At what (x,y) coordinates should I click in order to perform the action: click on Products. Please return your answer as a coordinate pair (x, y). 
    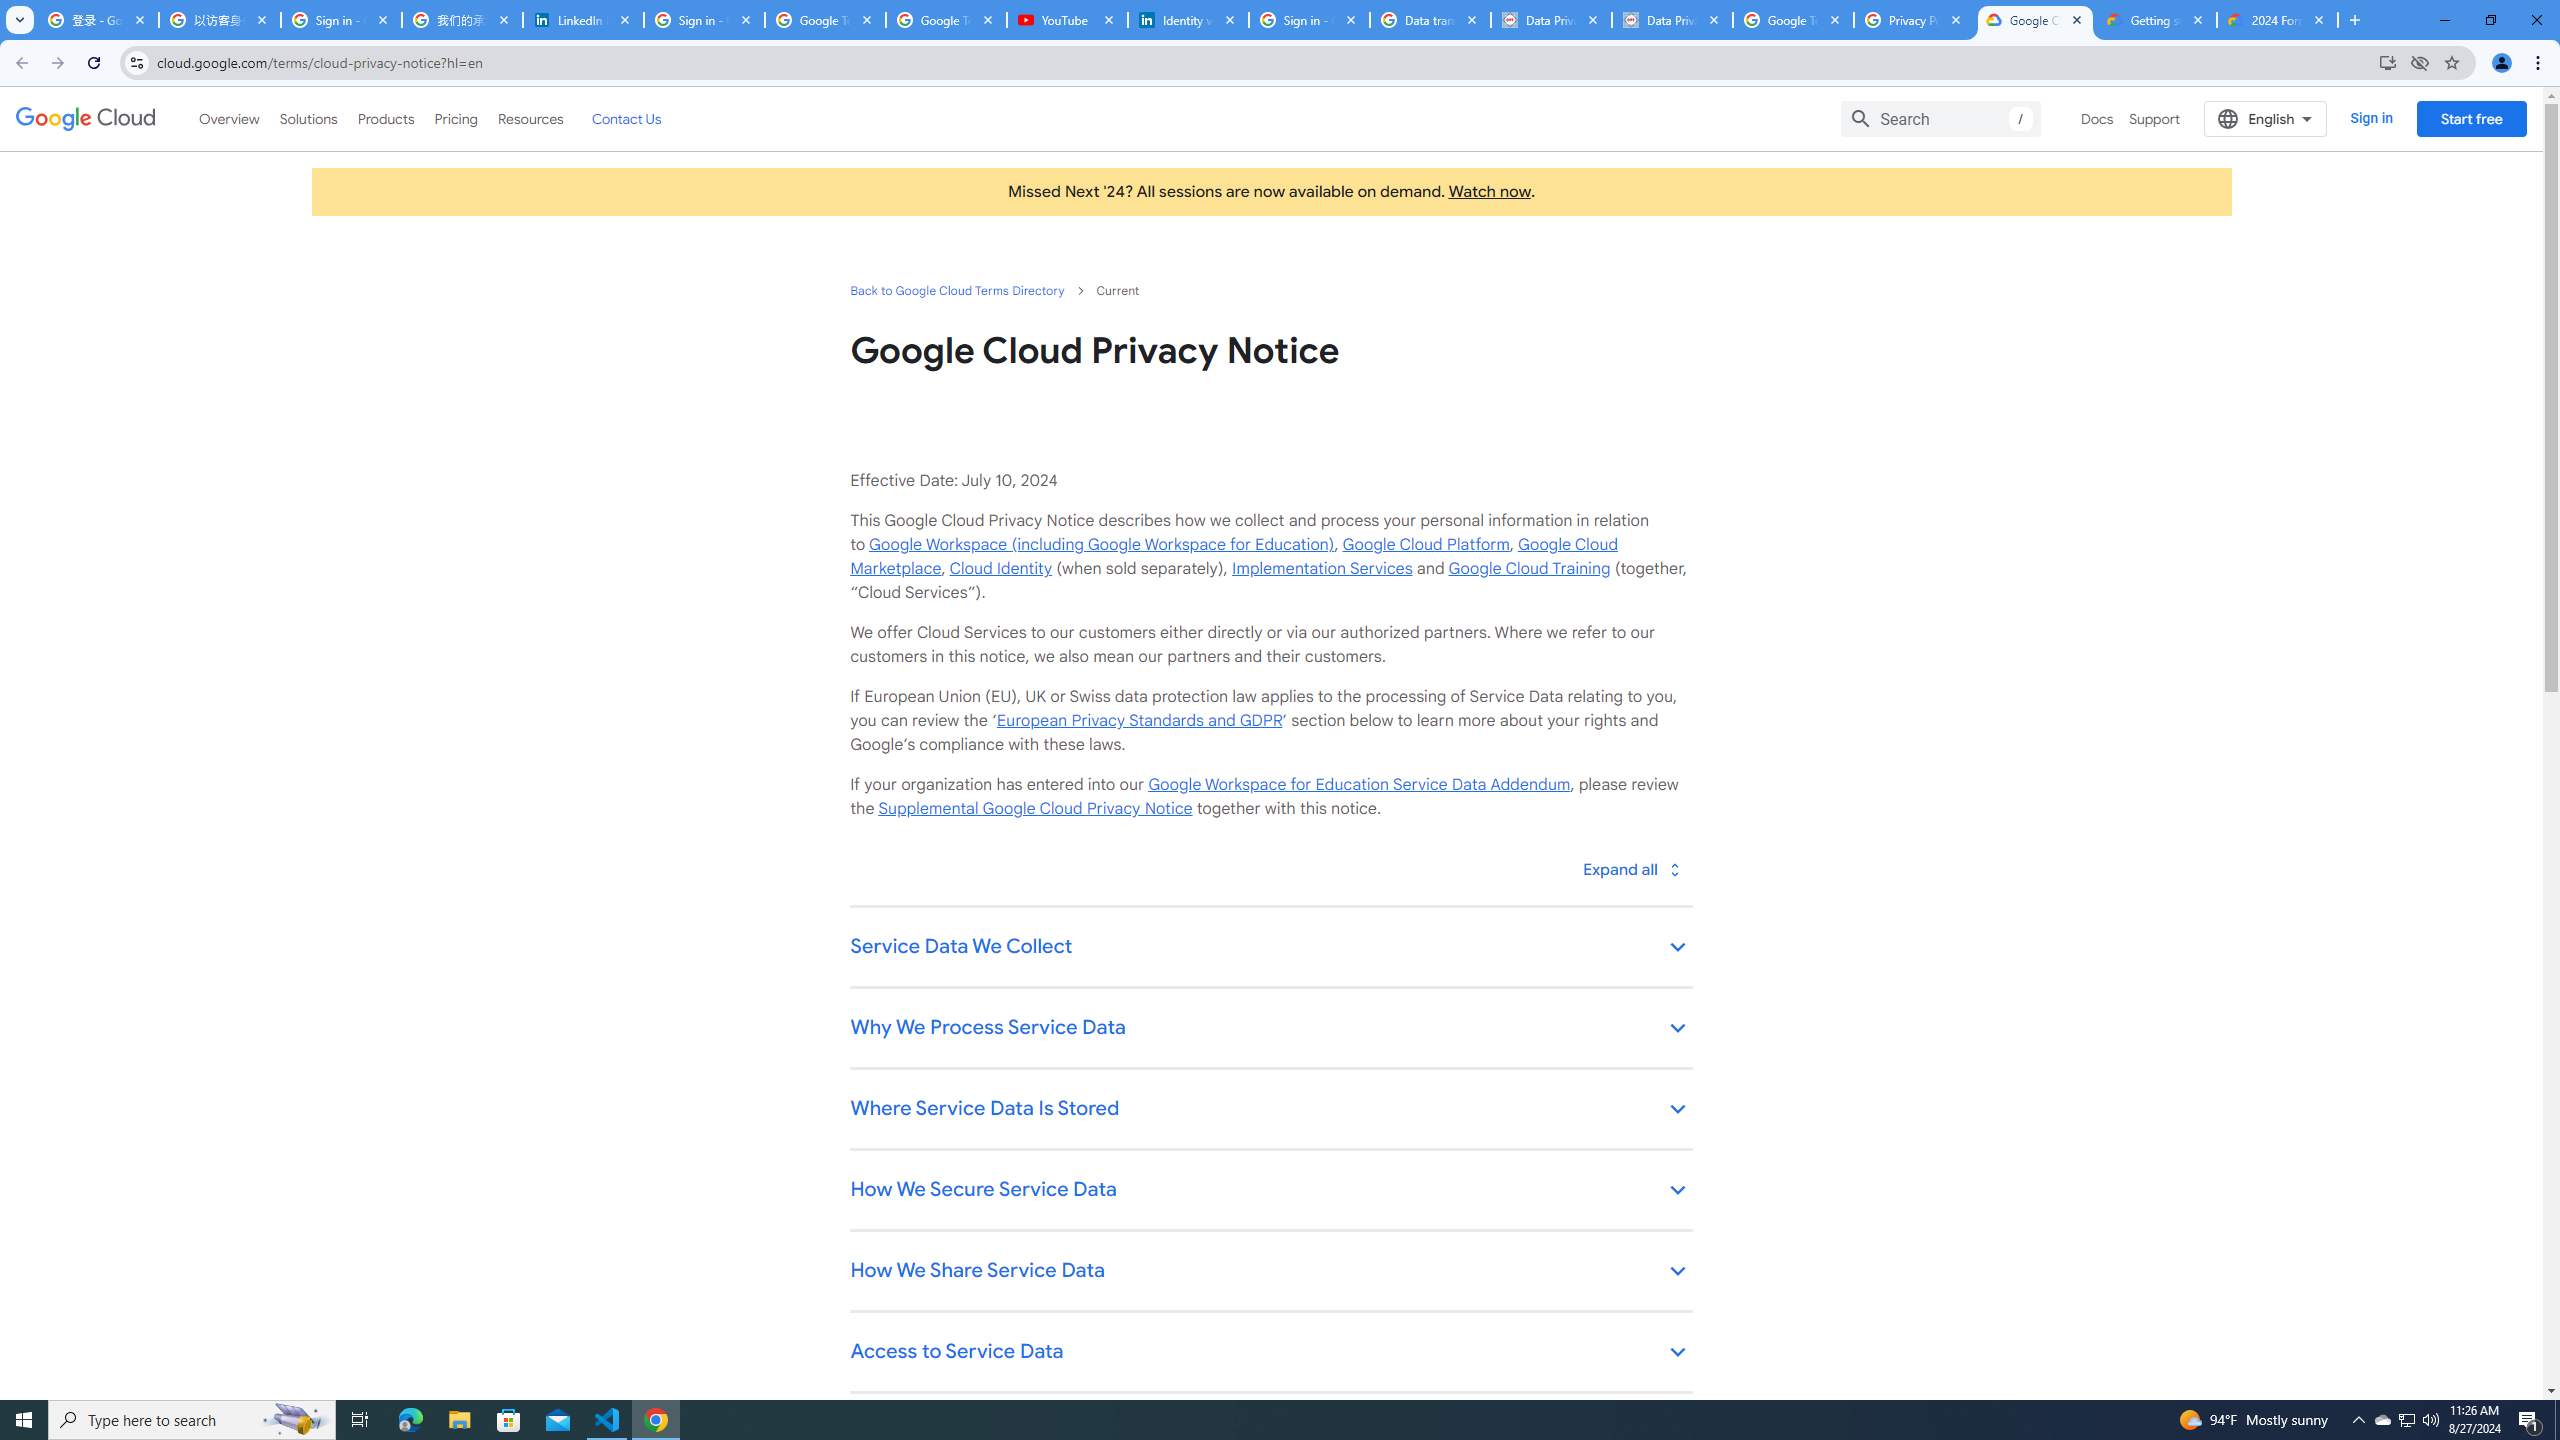
    Looking at the image, I should click on (384, 118).